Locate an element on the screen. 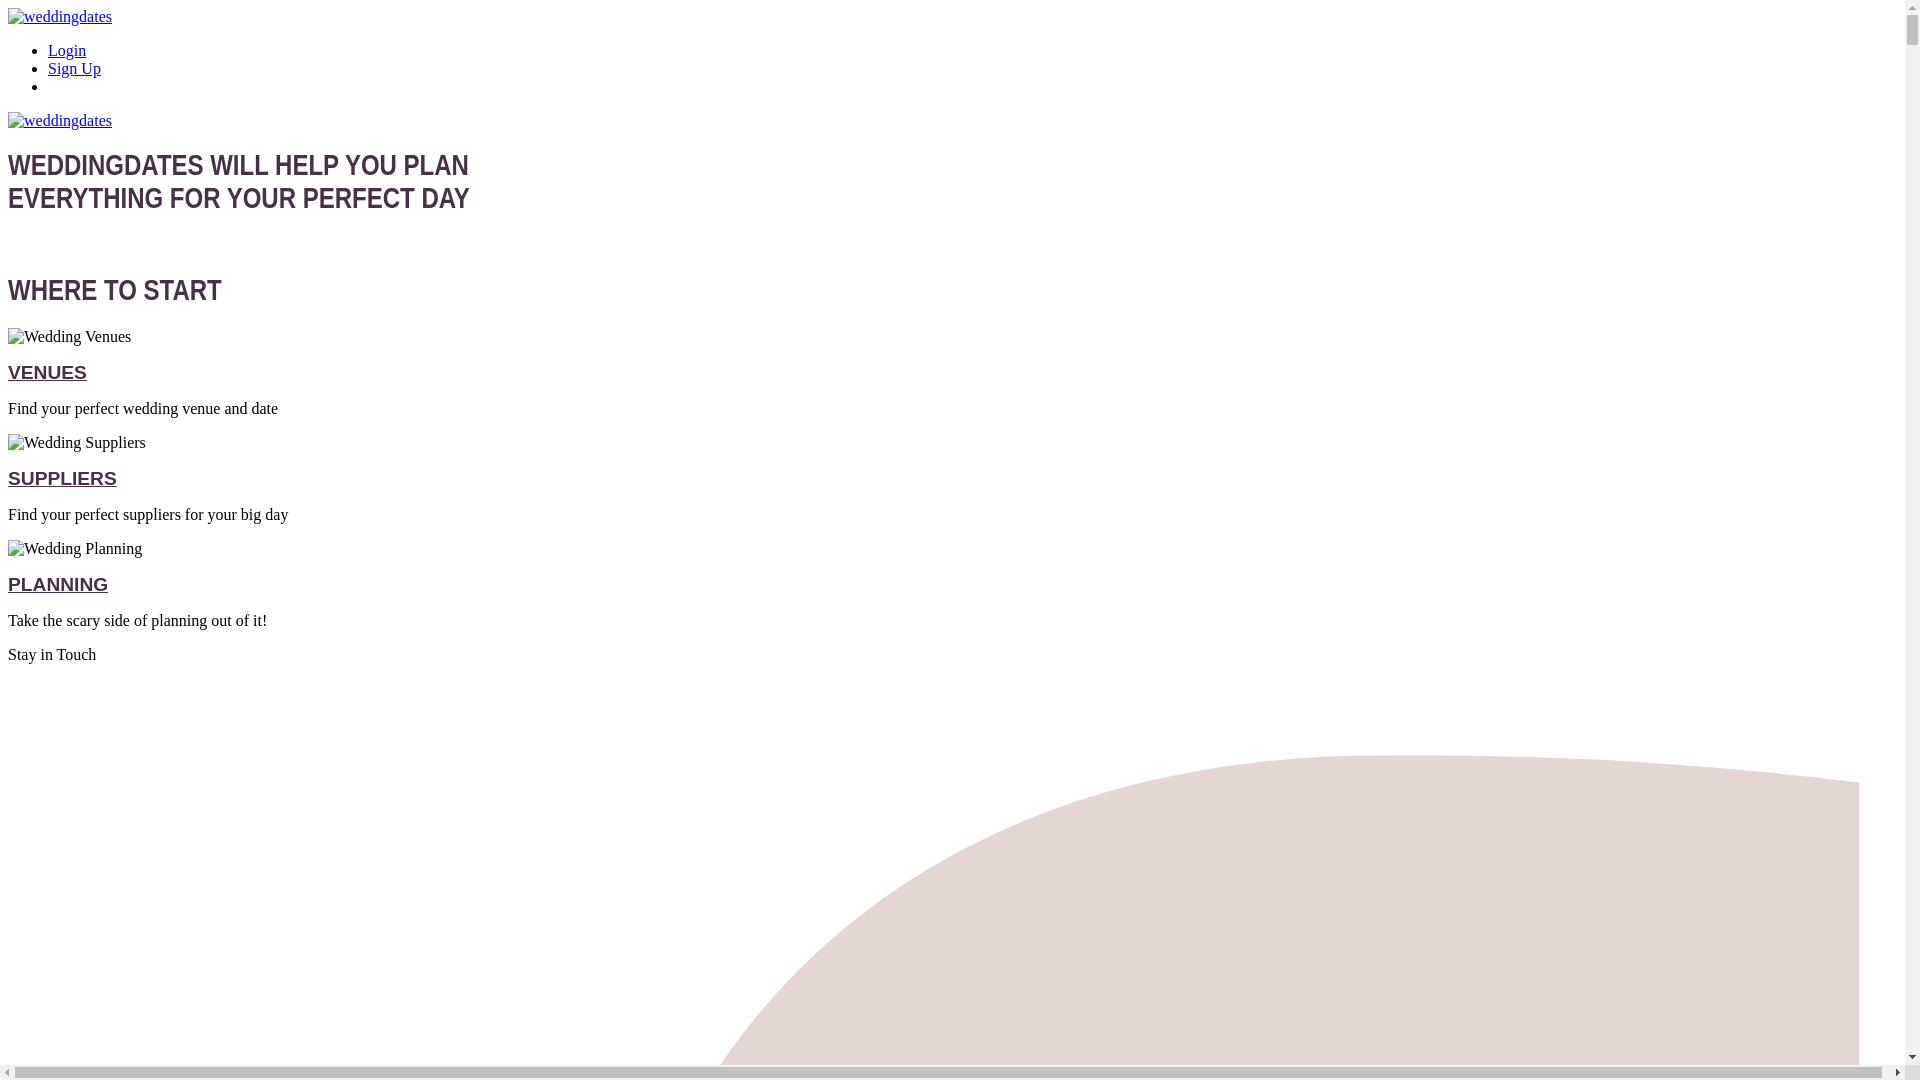 The height and width of the screenshot is (1080, 1920). SUPPLIERS is located at coordinates (62, 478).